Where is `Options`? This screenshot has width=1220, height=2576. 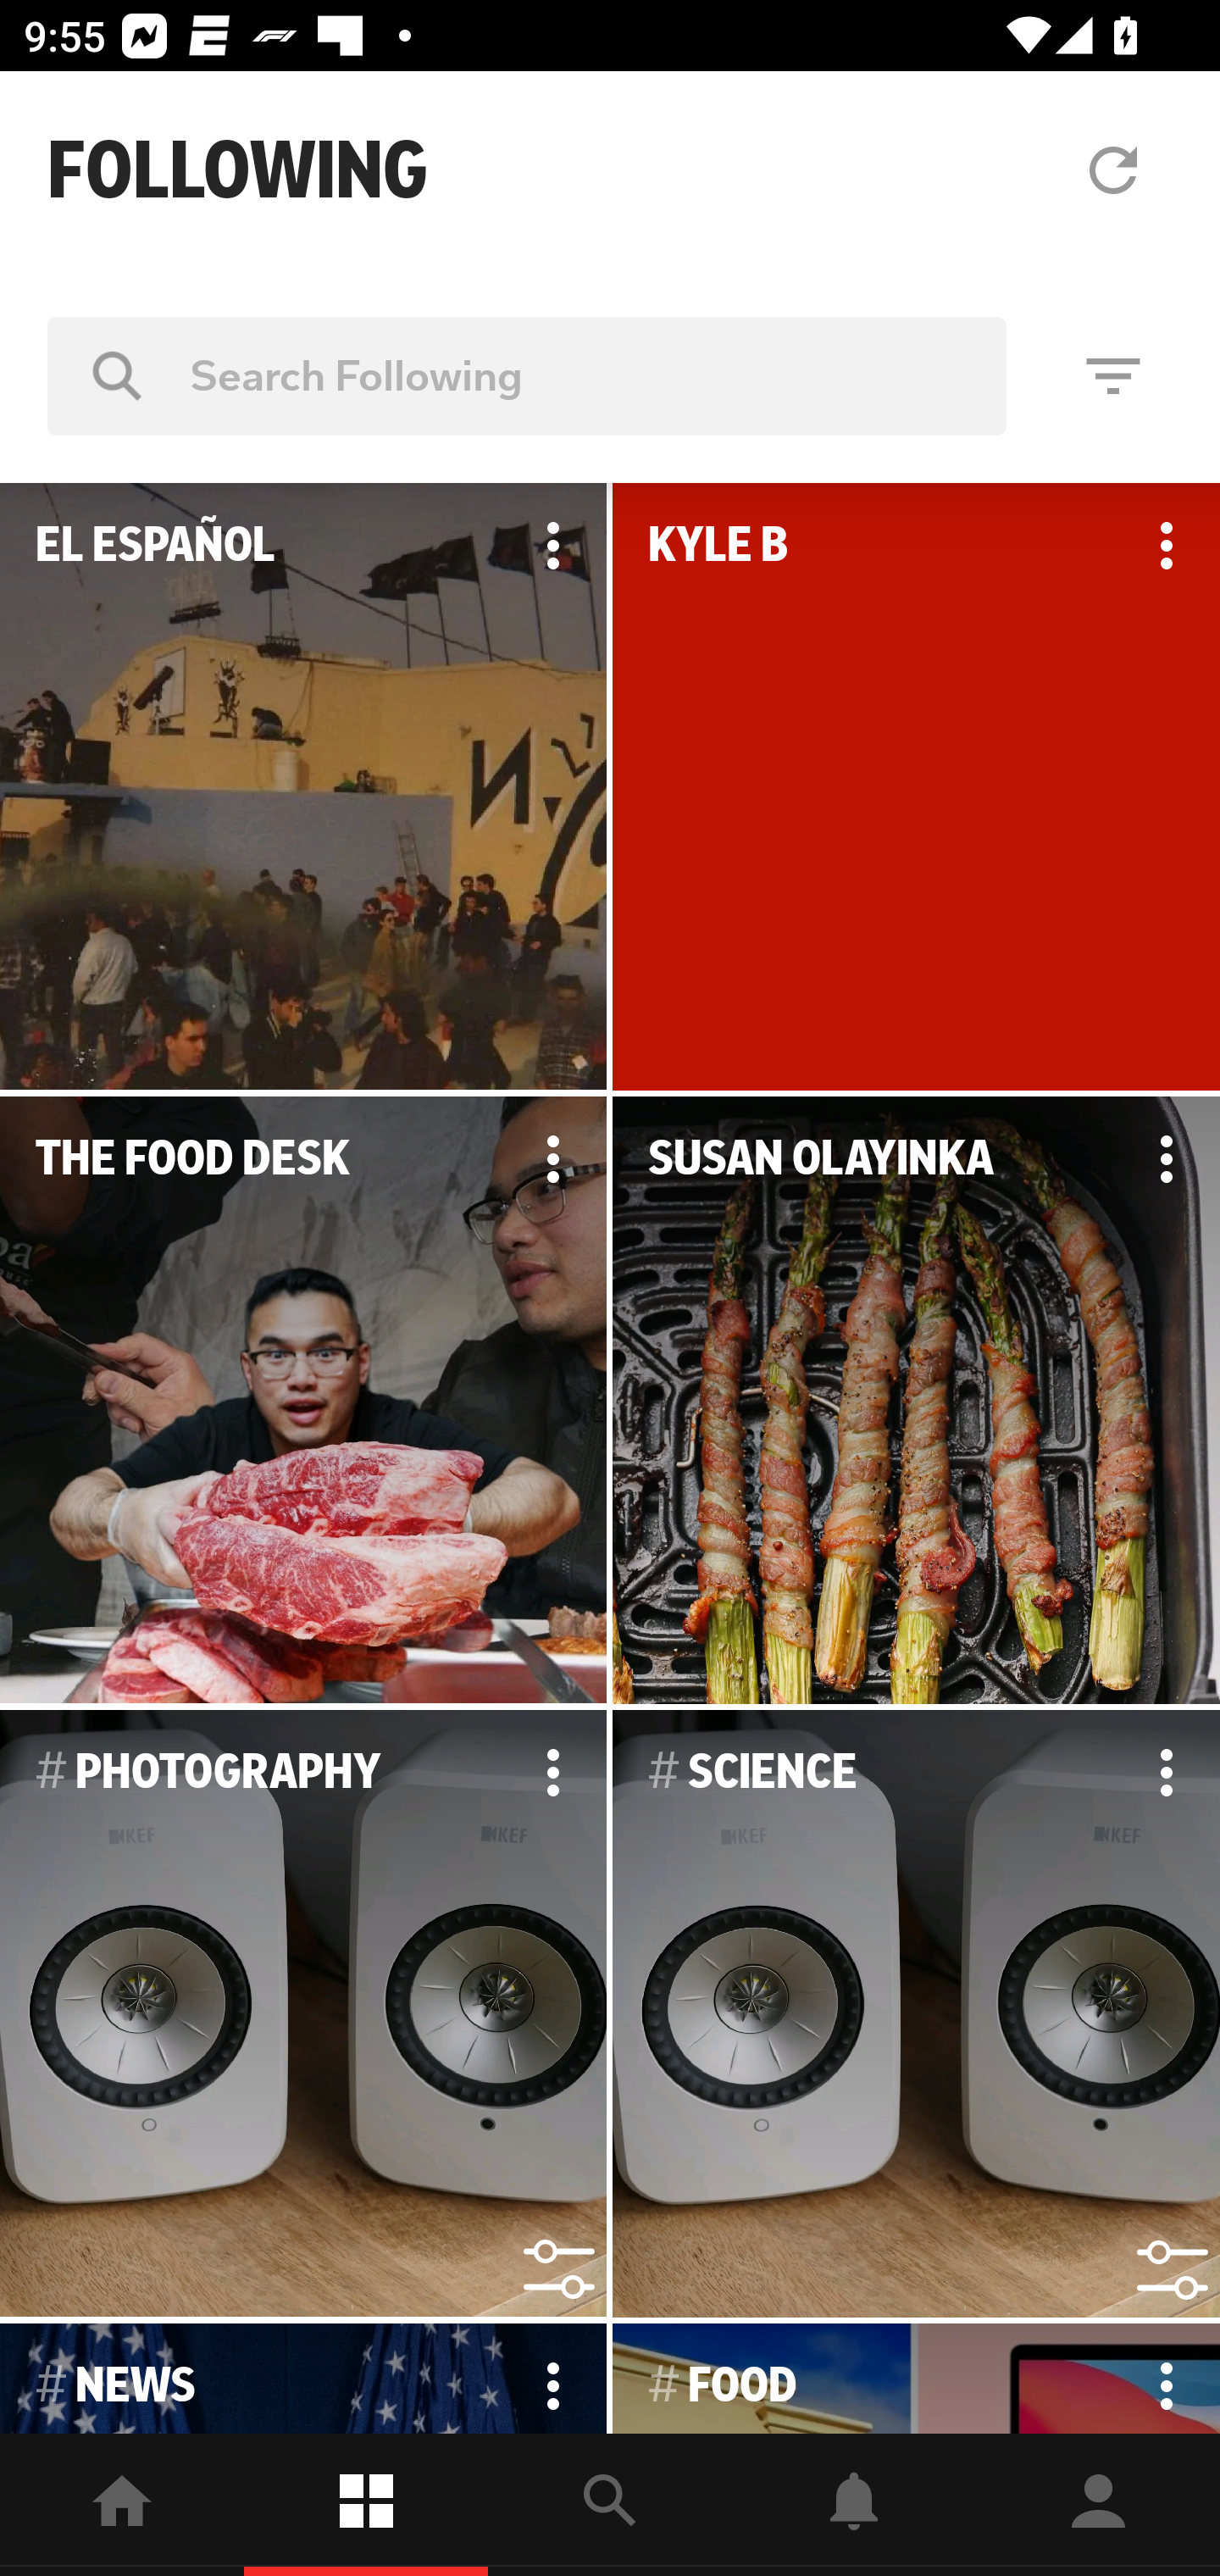
Options is located at coordinates (1166, 2379).